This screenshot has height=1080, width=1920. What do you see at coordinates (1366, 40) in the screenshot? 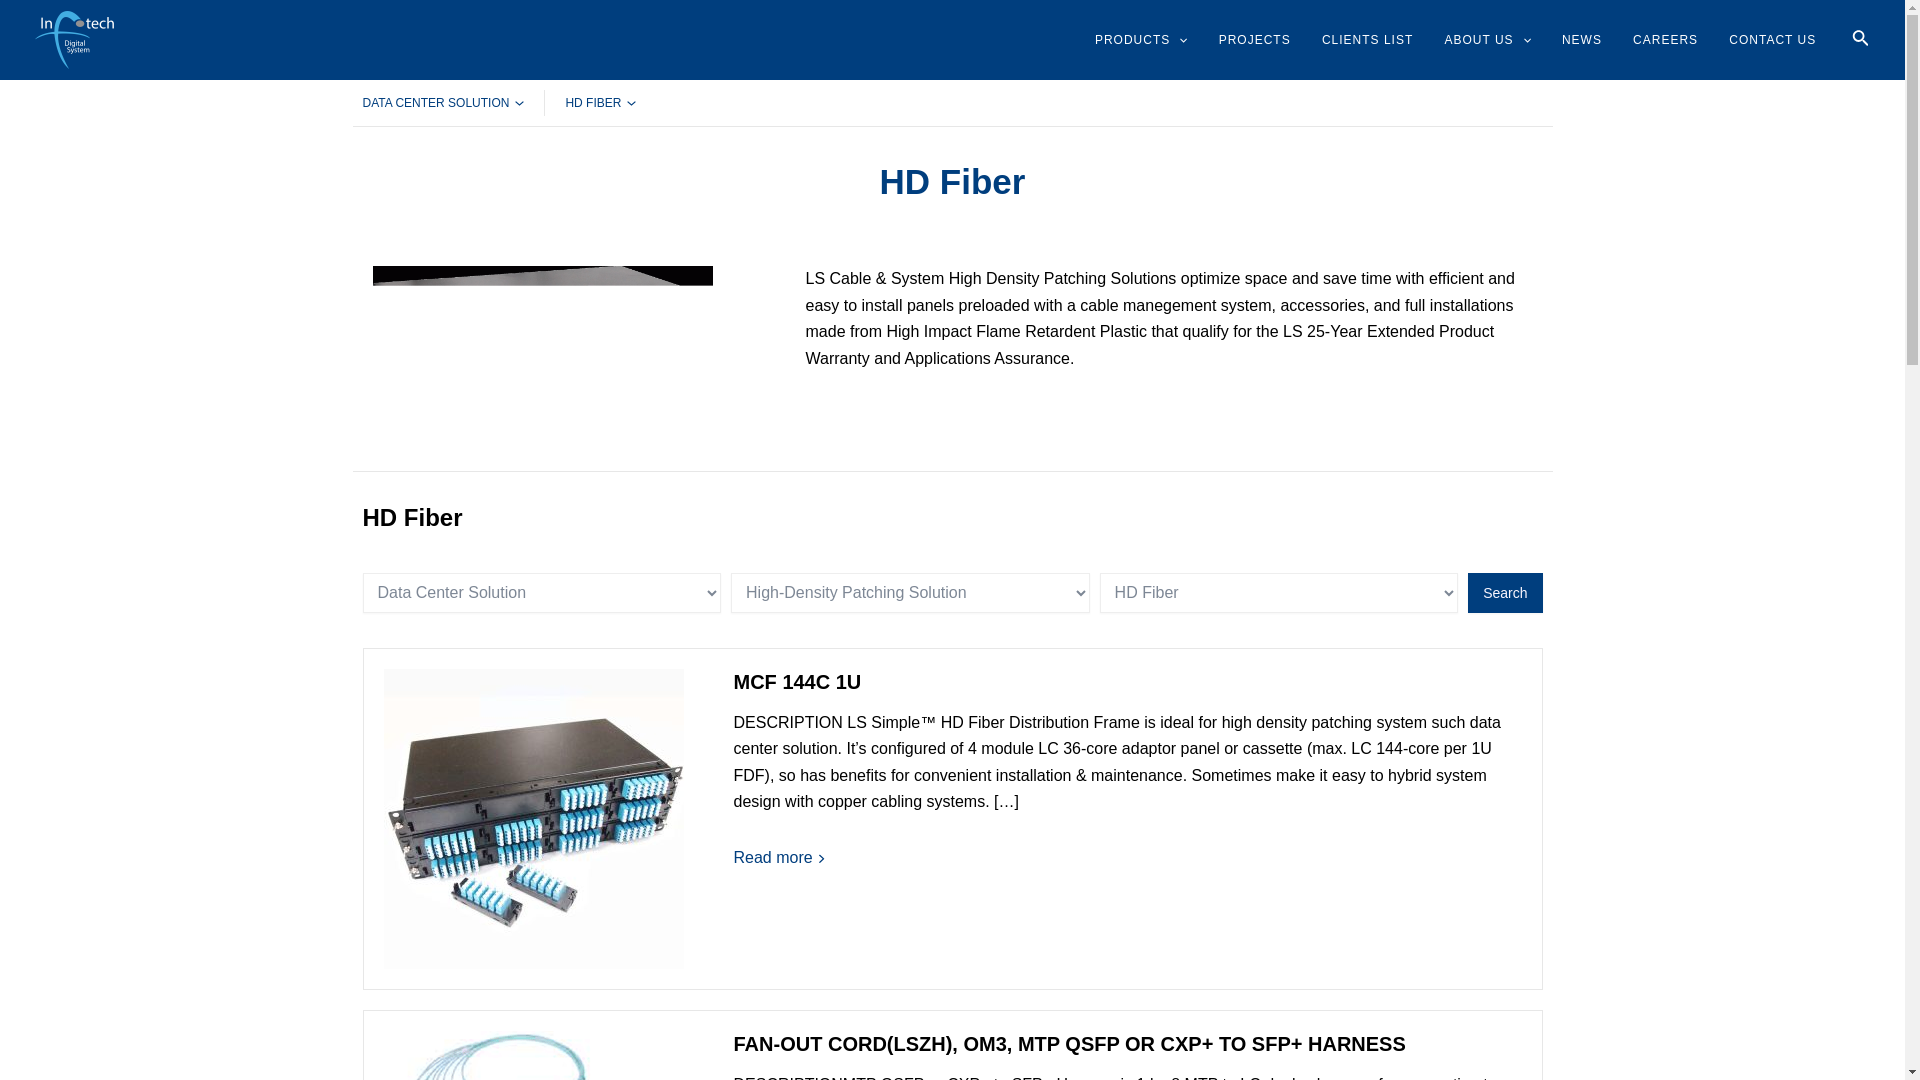
I see `CLIENTS LIST` at bounding box center [1366, 40].